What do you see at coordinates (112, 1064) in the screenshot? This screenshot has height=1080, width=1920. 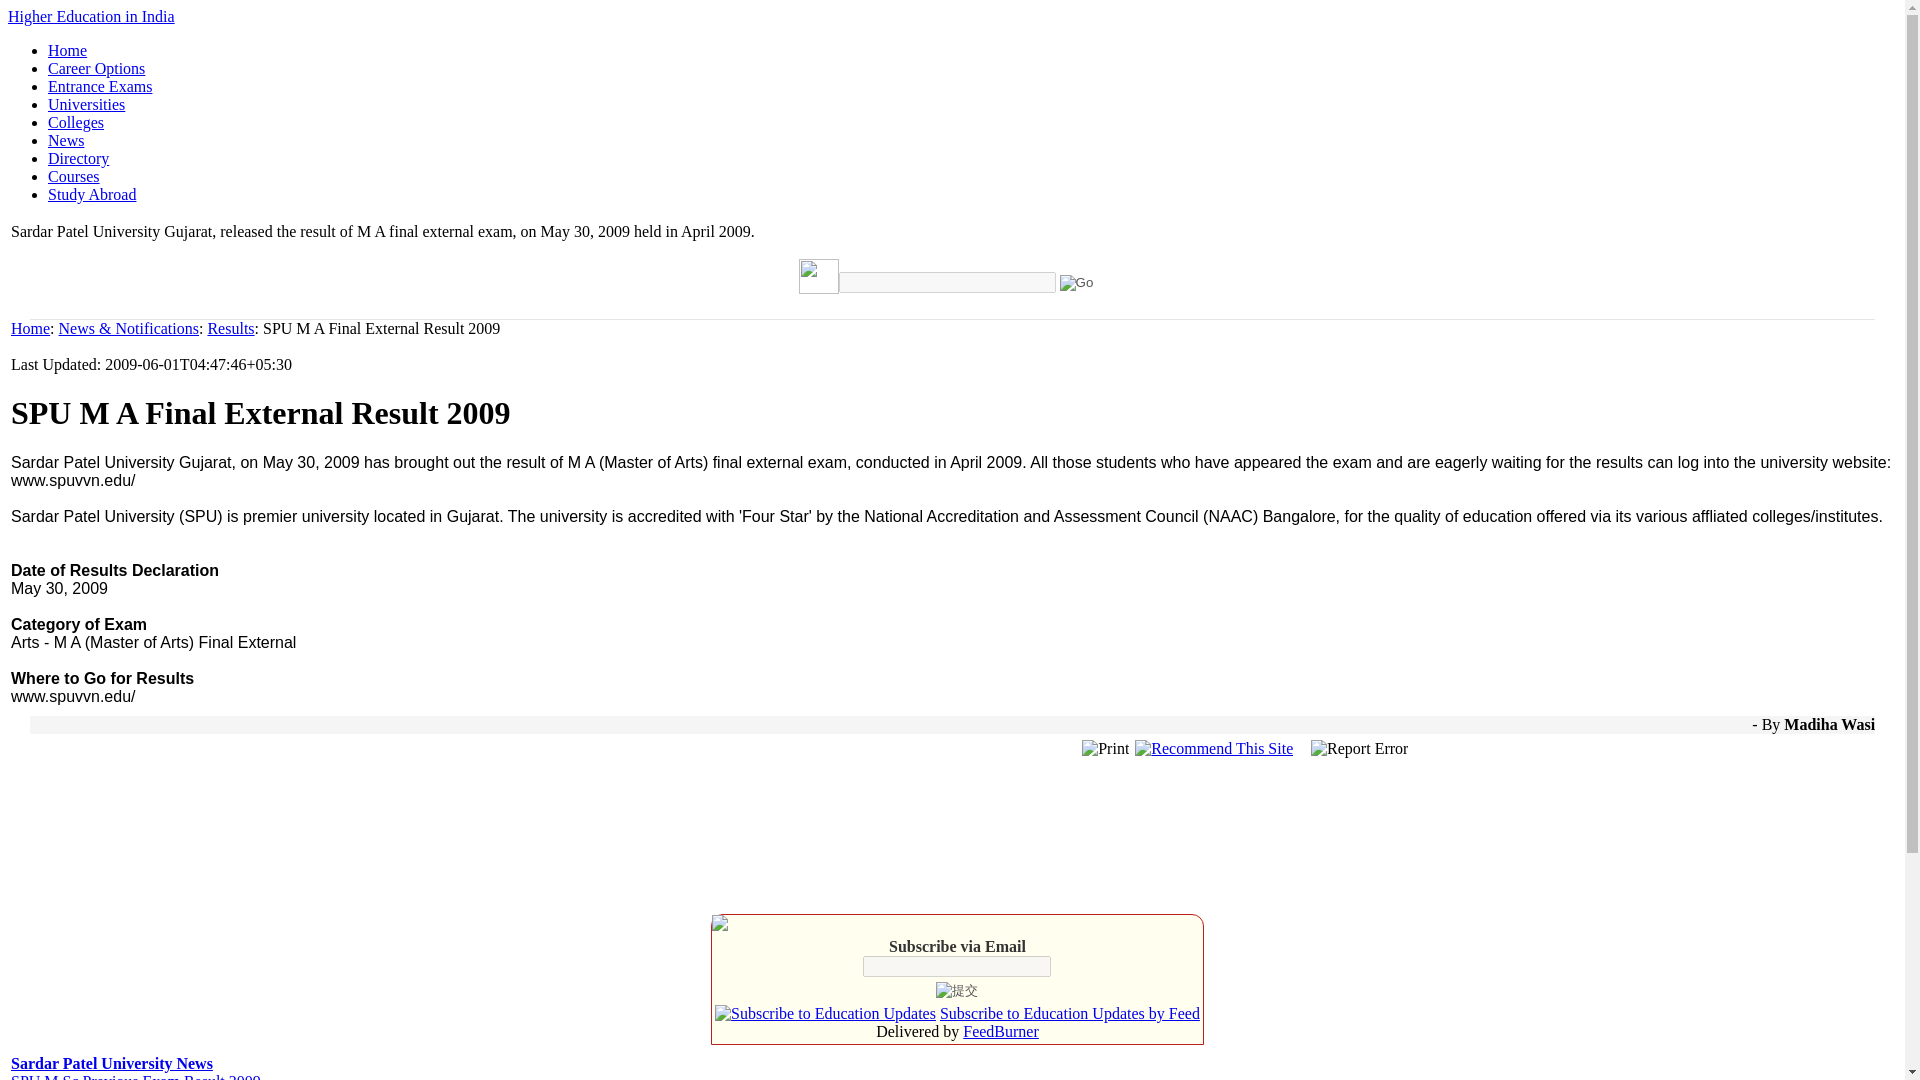 I see `Sardar Patel University News` at bounding box center [112, 1064].